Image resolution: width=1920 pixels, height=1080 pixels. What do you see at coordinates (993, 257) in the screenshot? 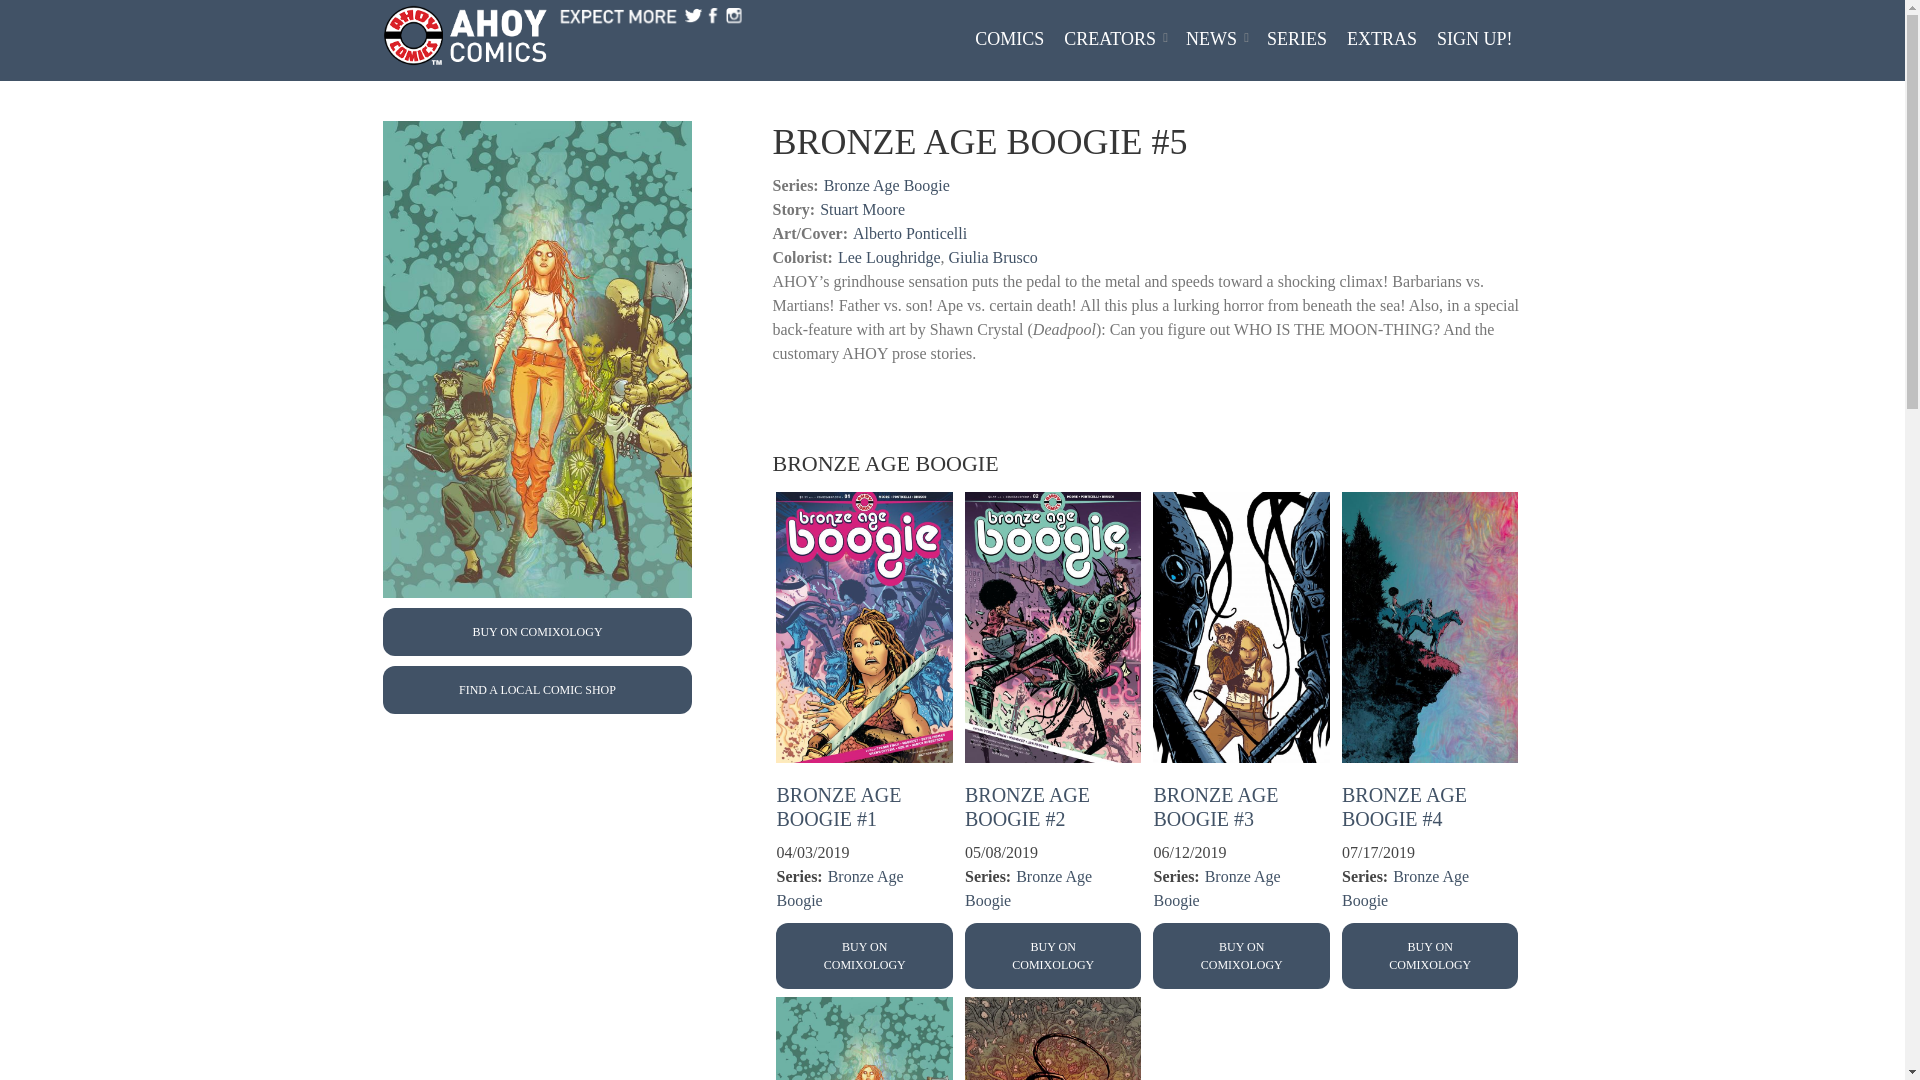
I see `Giulia Brusco` at bounding box center [993, 257].